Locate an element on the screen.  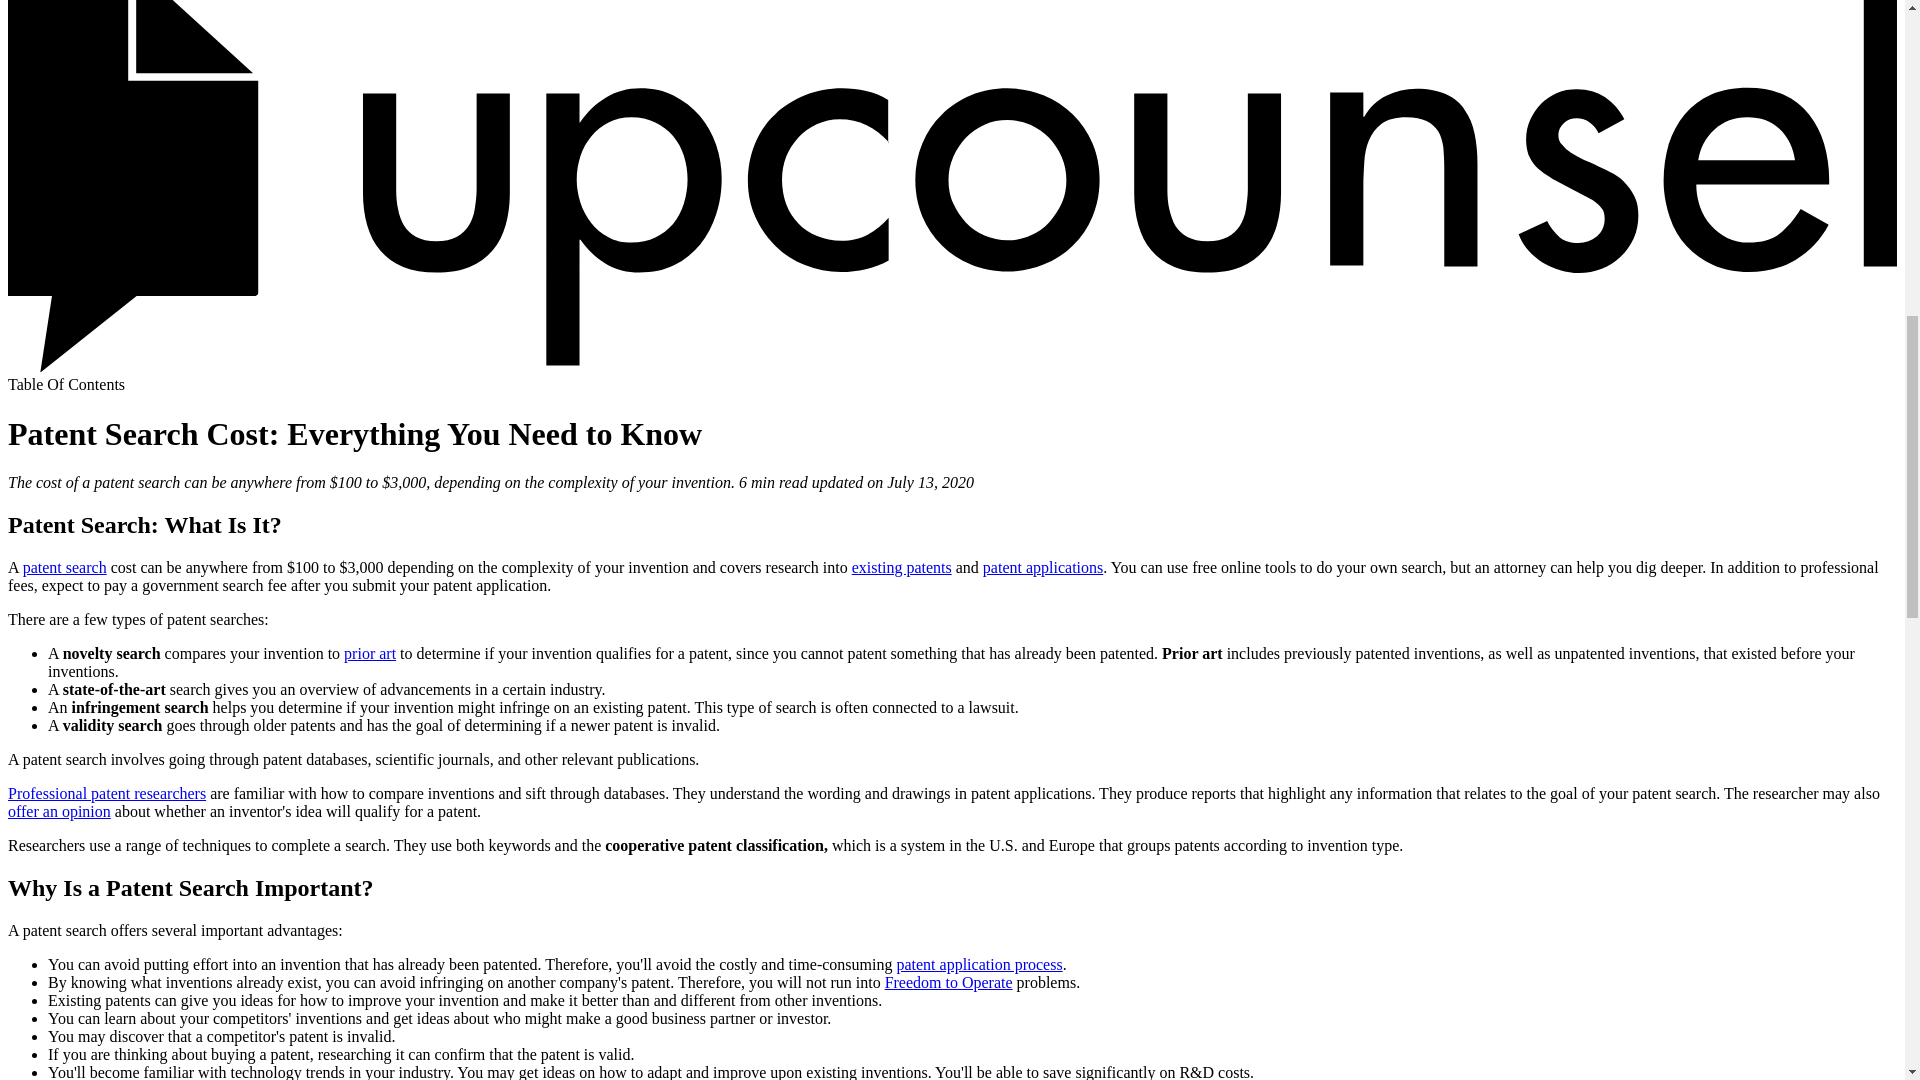
existing patents is located at coordinates (902, 567).